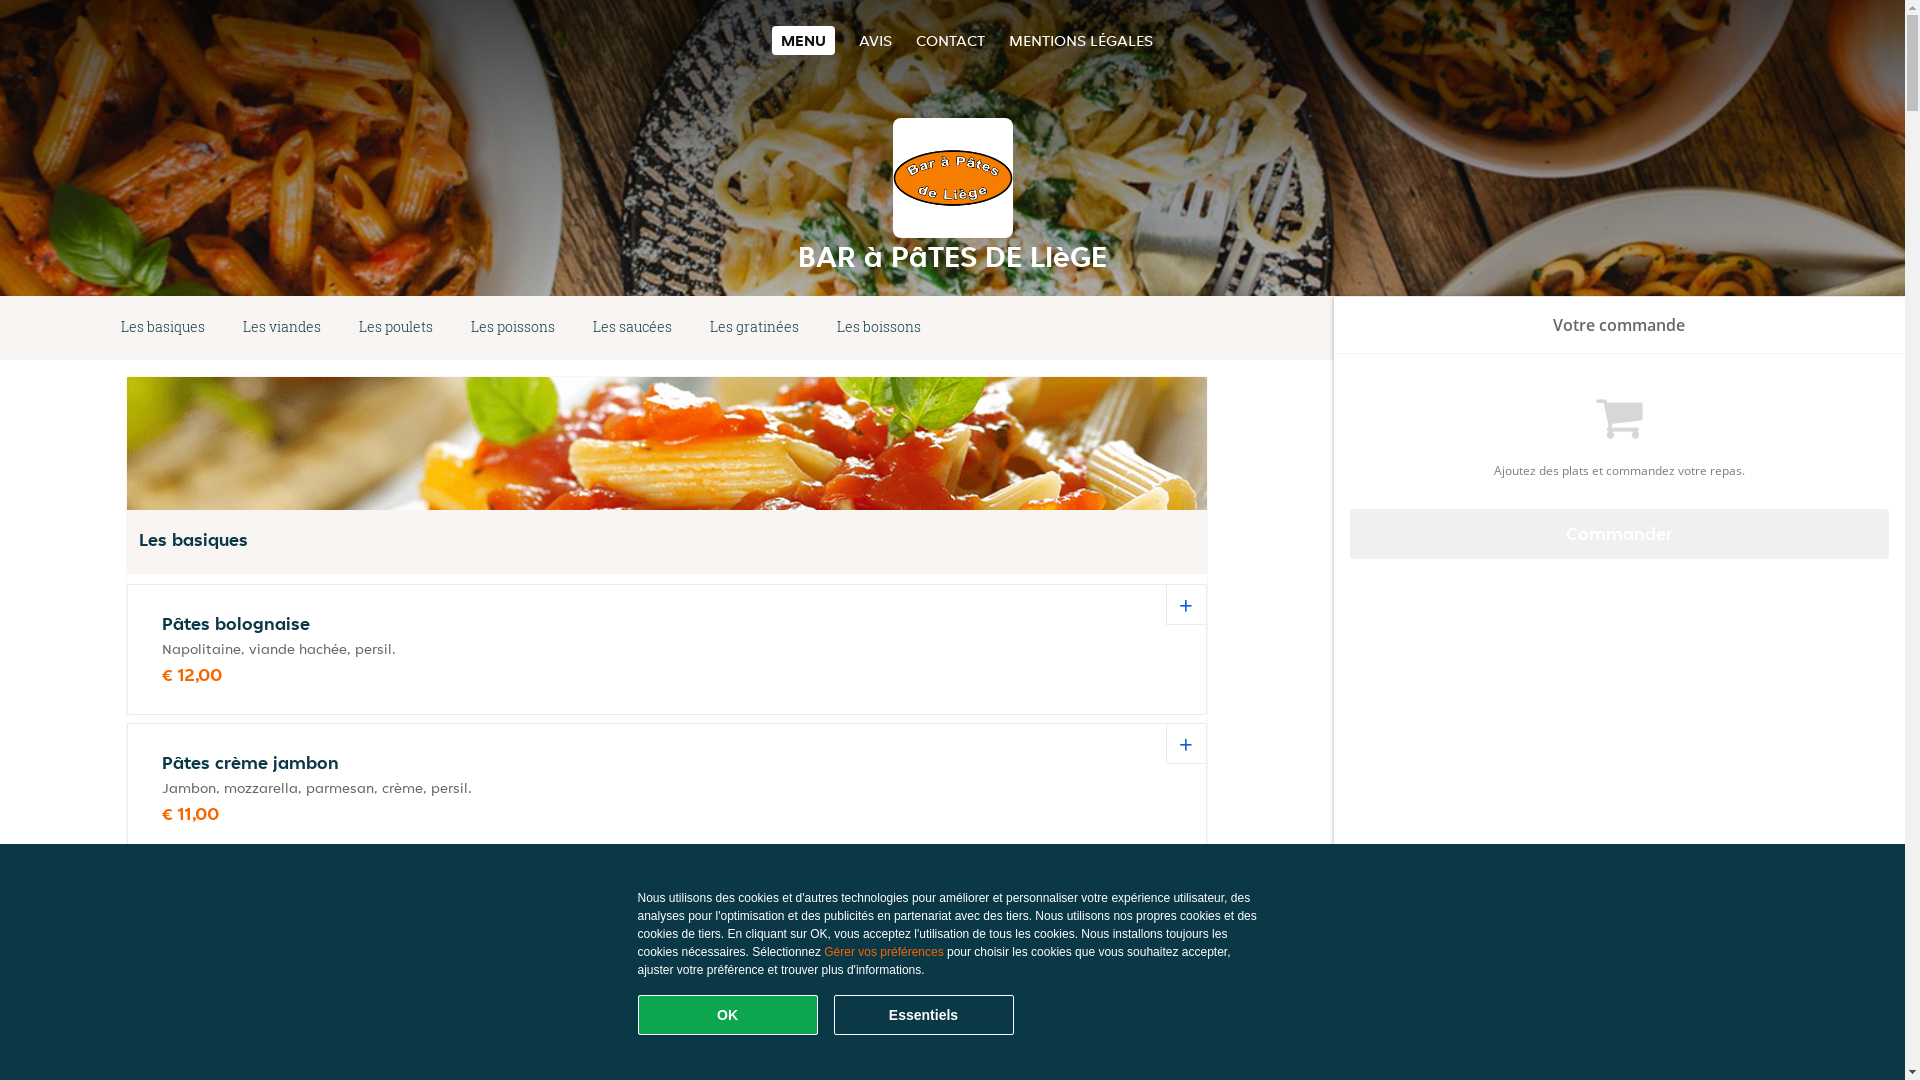 This screenshot has width=1920, height=1080. What do you see at coordinates (804, 40) in the screenshot?
I see `MENU` at bounding box center [804, 40].